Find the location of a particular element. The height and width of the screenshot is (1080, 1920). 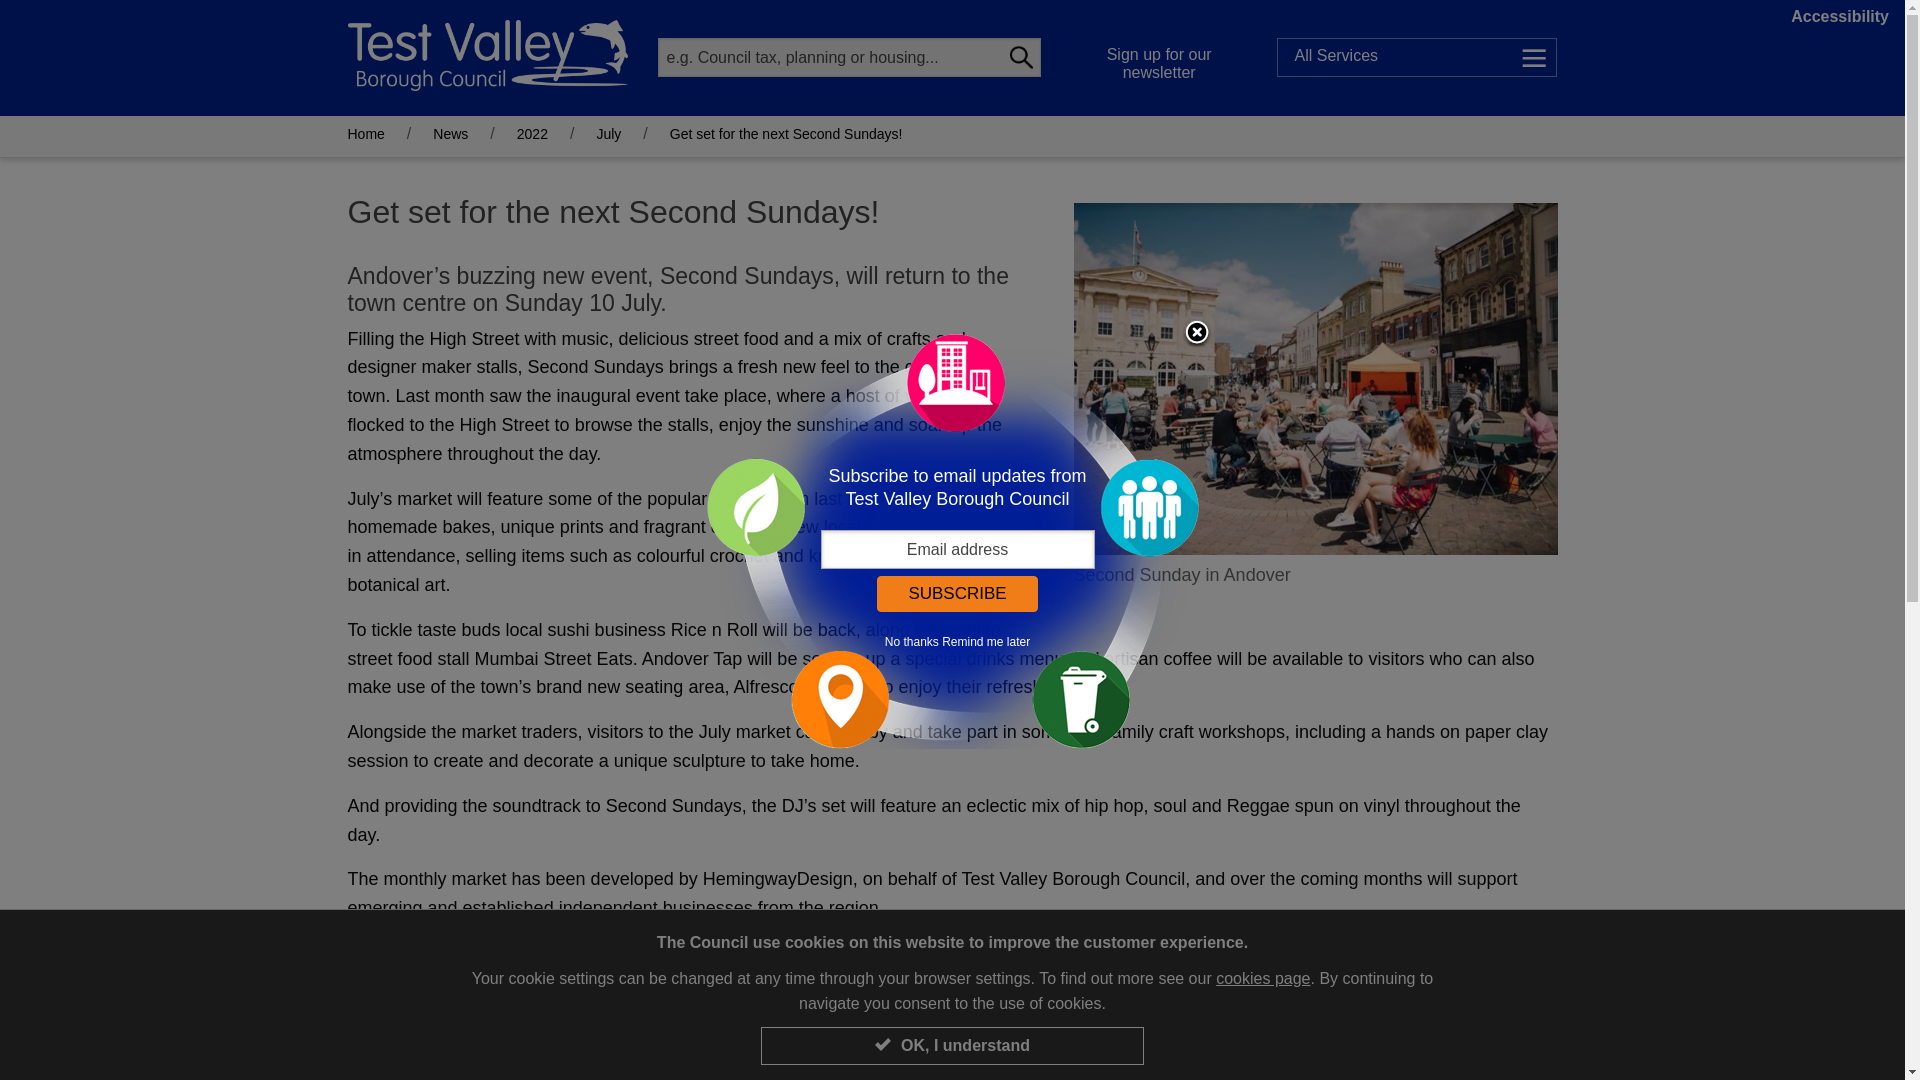

Sign up for our newsletter is located at coordinates (1160, 58).